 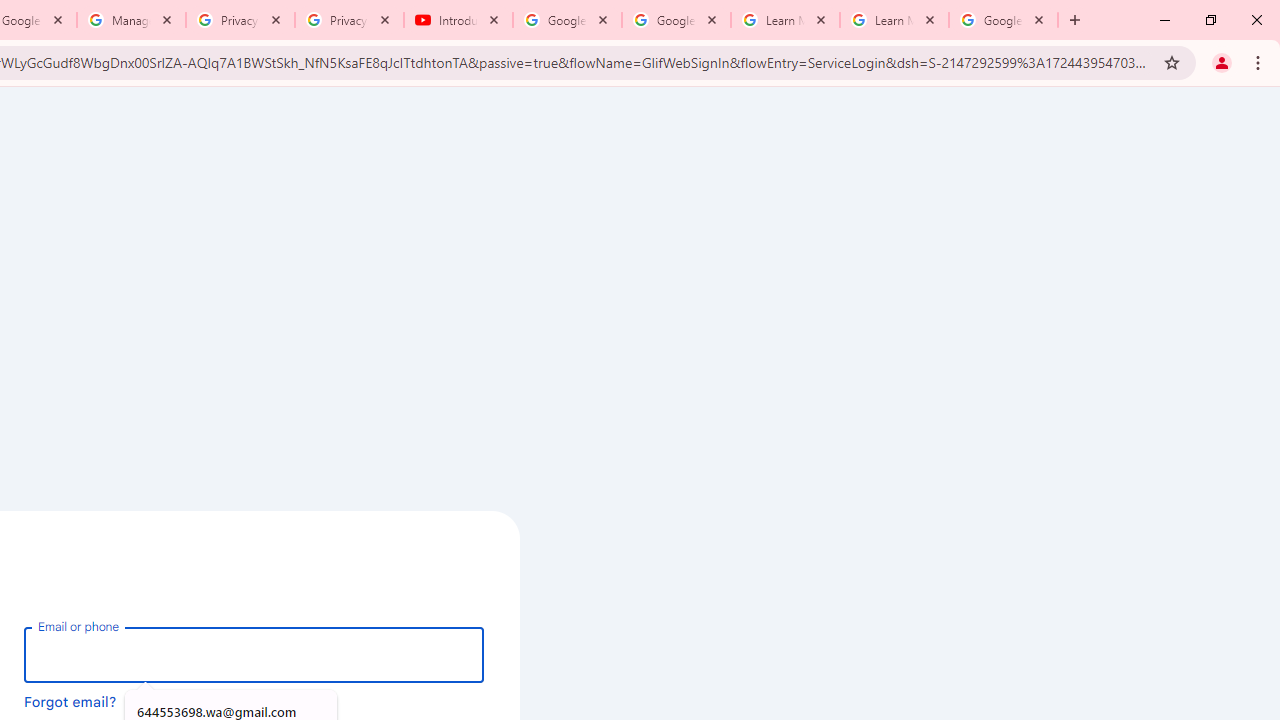 What do you see at coordinates (70, 701) in the screenshot?
I see `Forgot email?` at bounding box center [70, 701].